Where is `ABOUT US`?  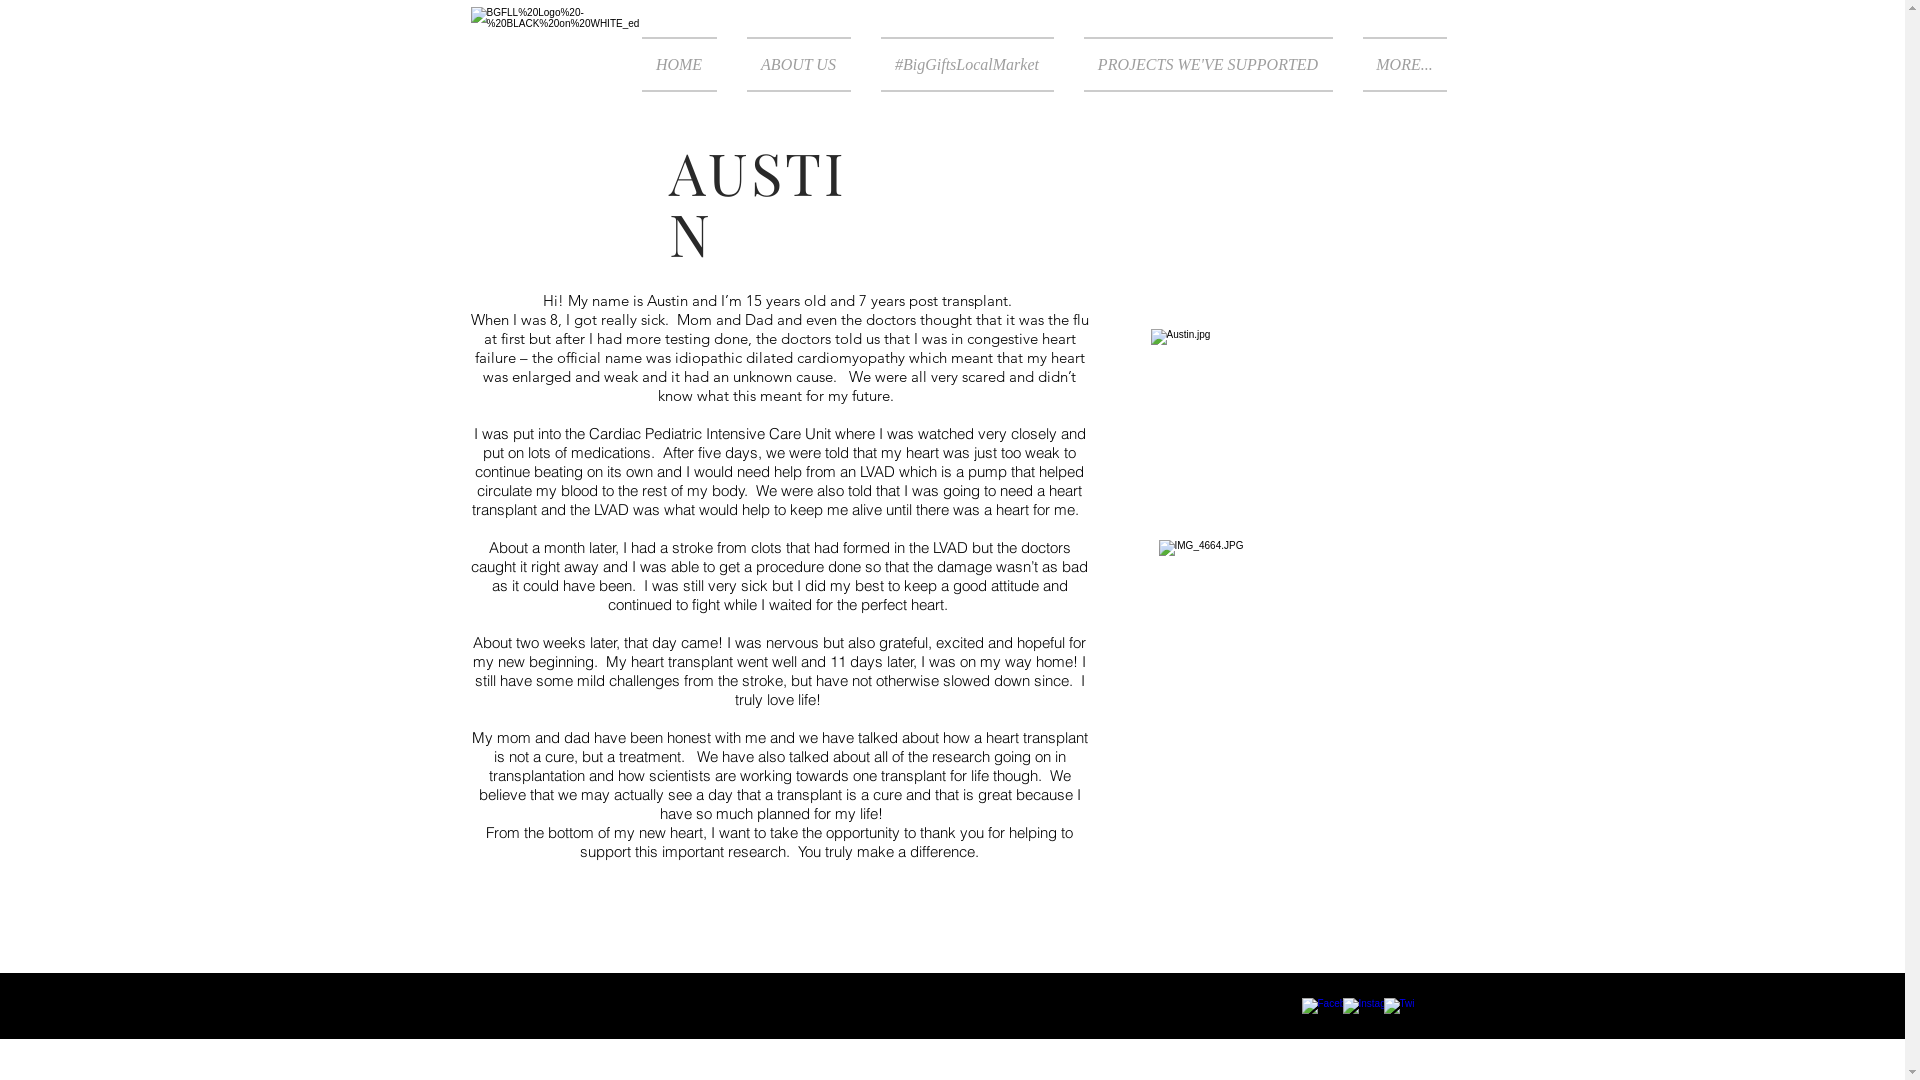
ABOUT US is located at coordinates (799, 64).